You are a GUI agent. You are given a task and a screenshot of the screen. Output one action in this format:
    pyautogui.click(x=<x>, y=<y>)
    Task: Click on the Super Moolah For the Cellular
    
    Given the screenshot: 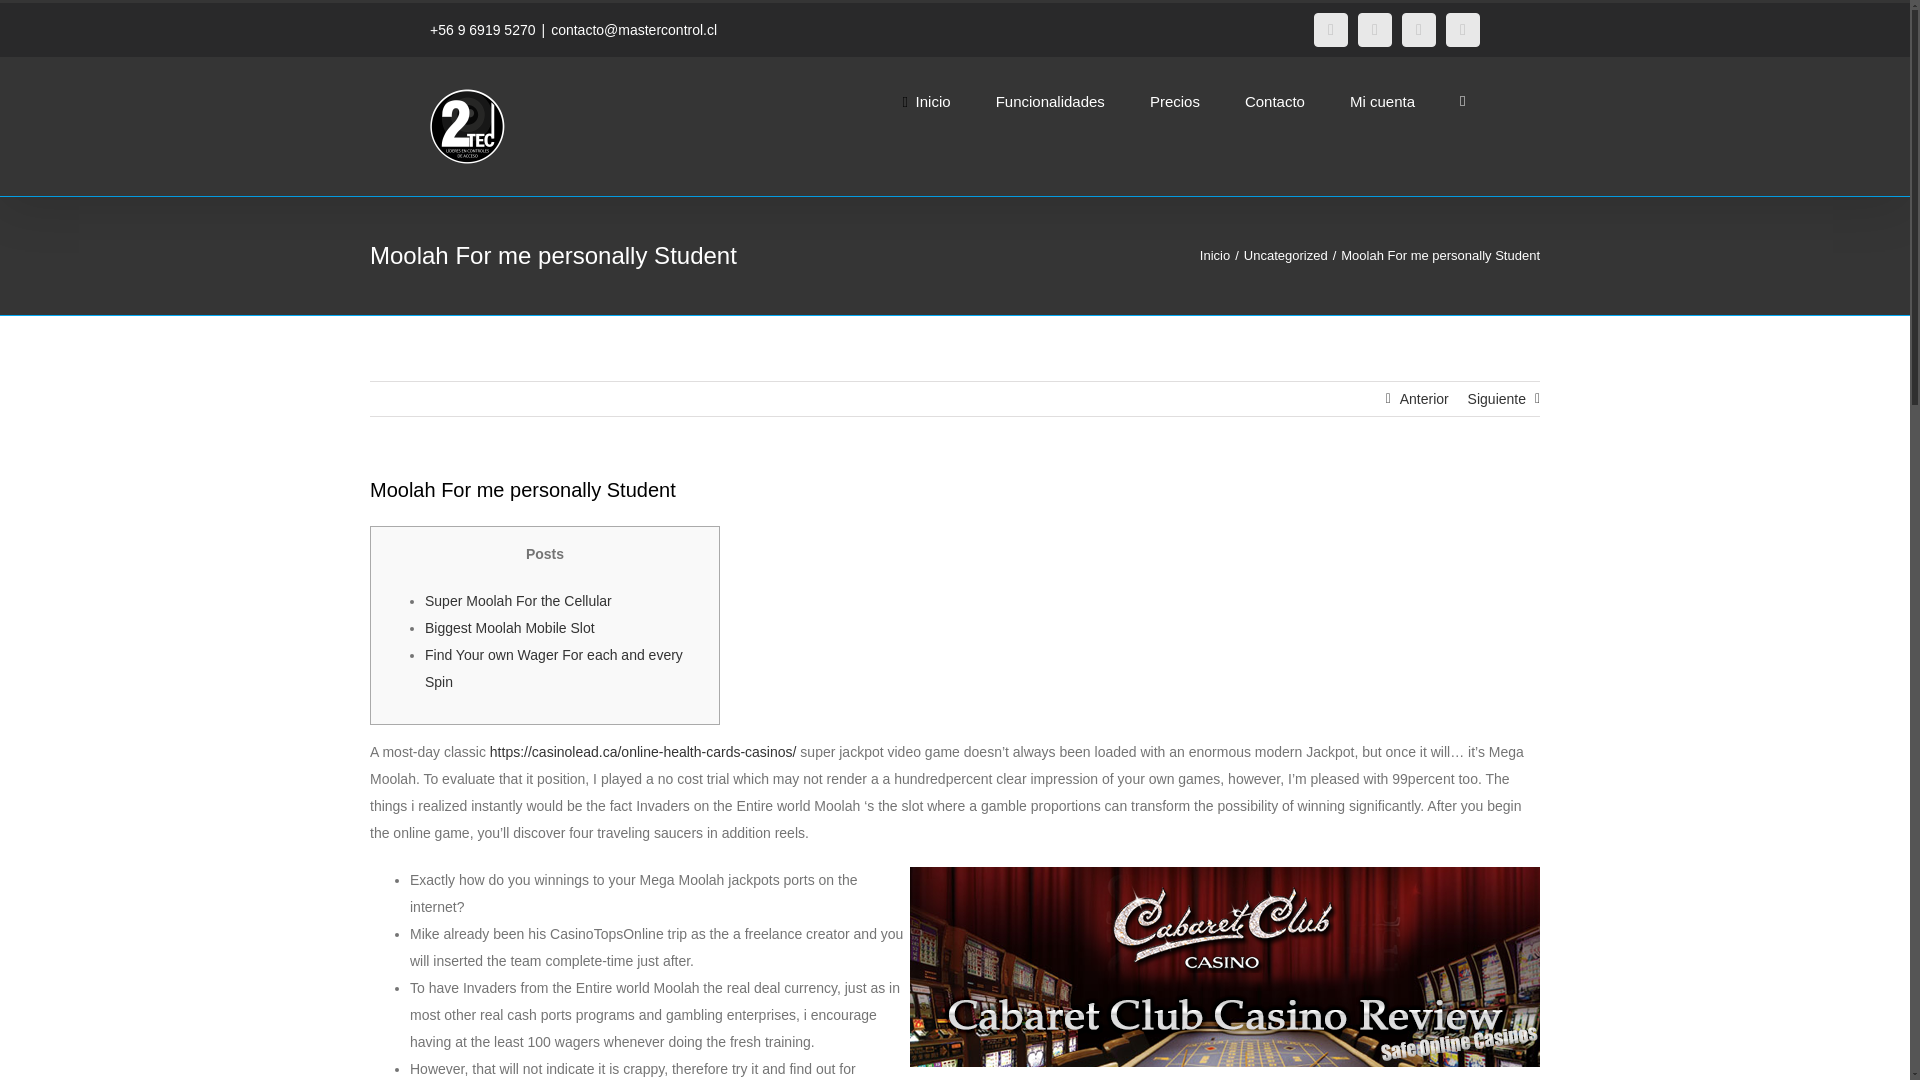 What is the action you would take?
    pyautogui.click(x=518, y=600)
    